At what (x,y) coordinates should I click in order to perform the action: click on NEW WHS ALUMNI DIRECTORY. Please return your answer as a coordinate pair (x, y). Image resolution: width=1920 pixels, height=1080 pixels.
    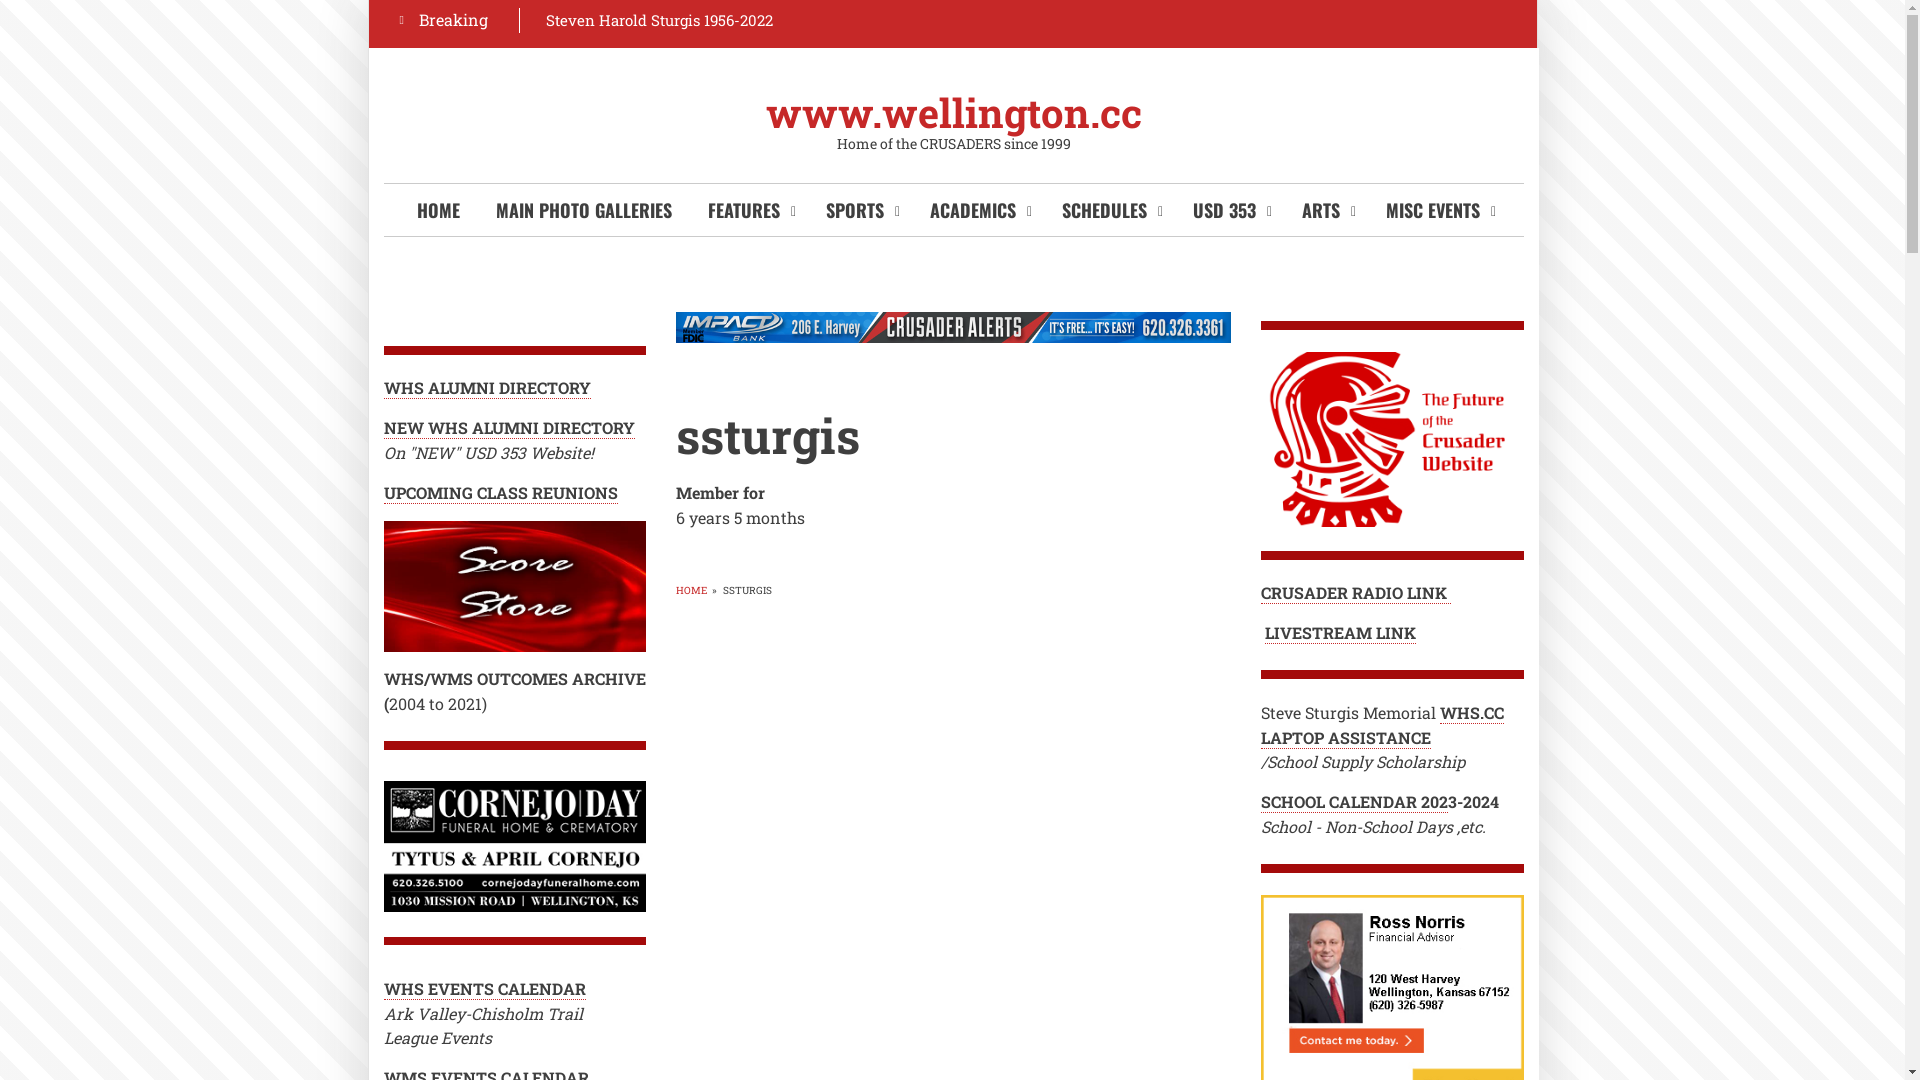
    Looking at the image, I should click on (510, 428).